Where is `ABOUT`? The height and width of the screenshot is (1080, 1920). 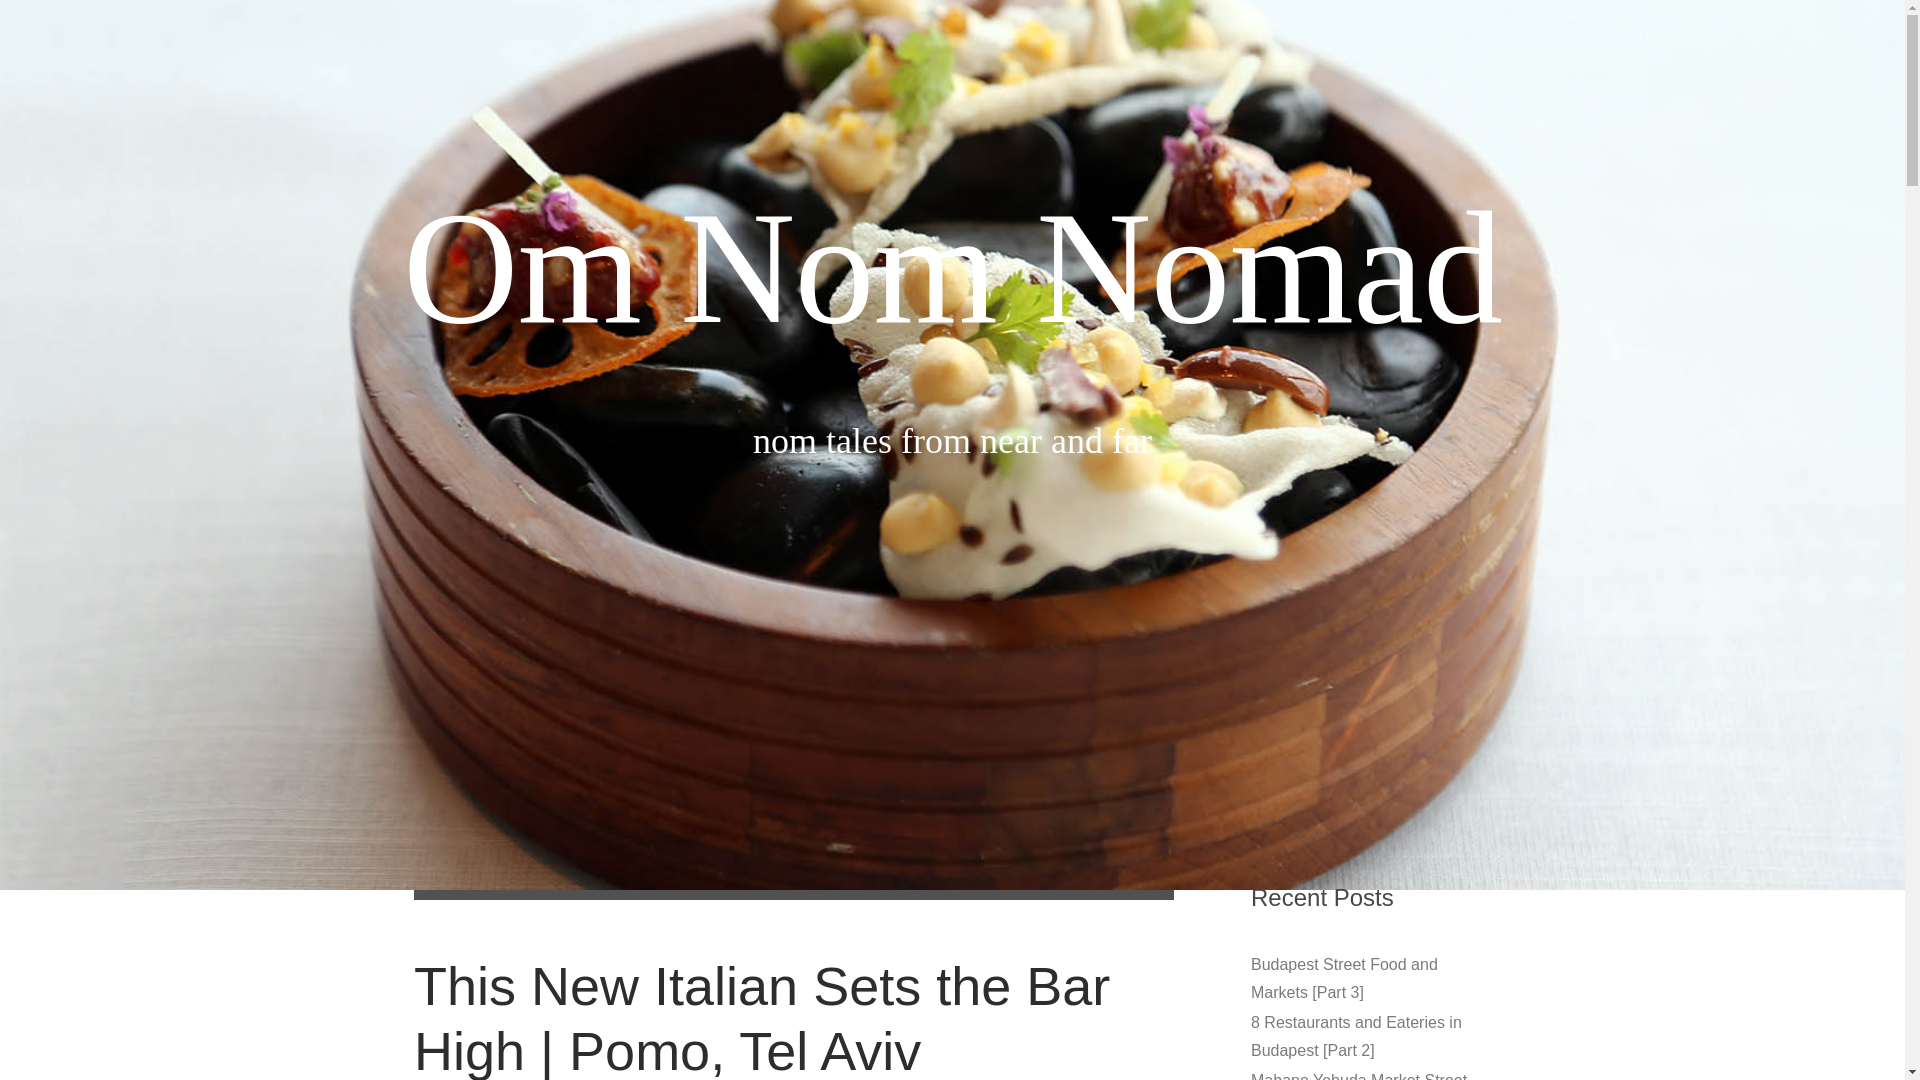
ABOUT is located at coordinates (1215, 678).